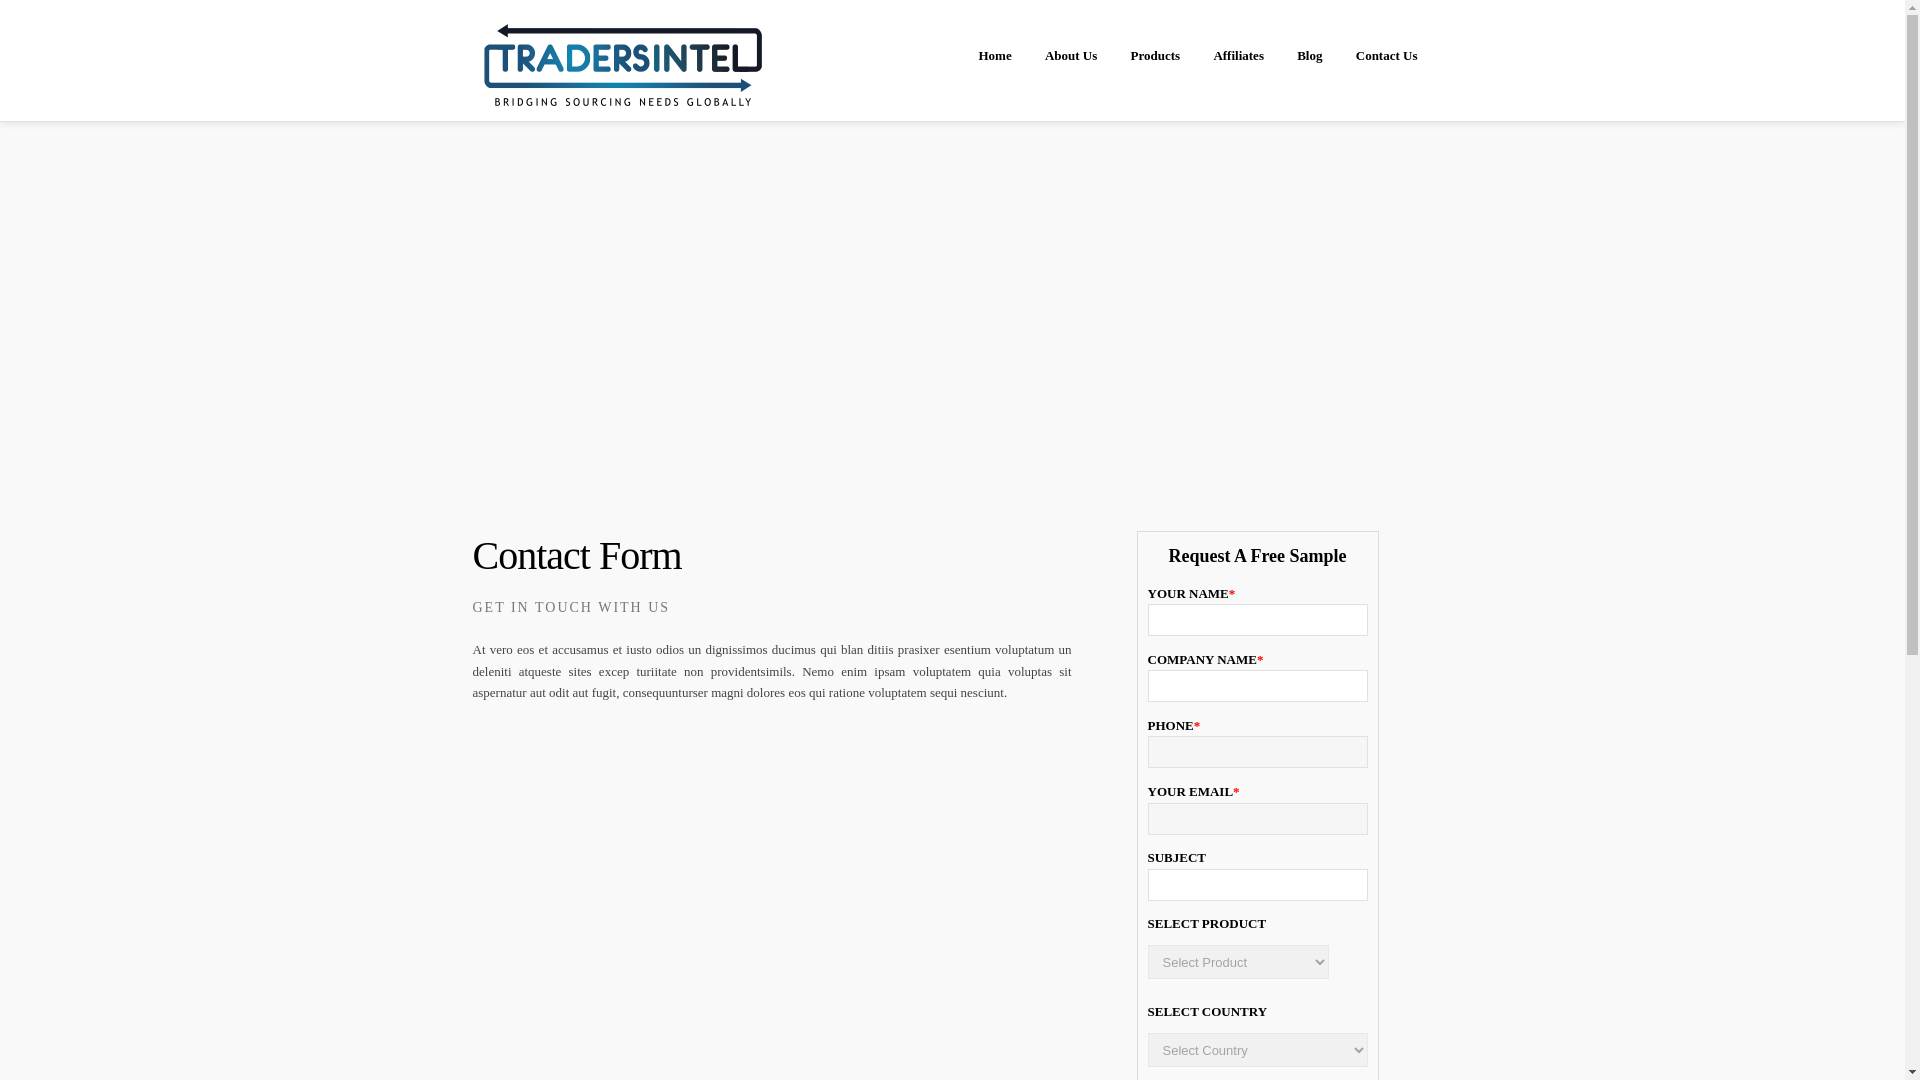  I want to click on About Us, so click(1070, 56).